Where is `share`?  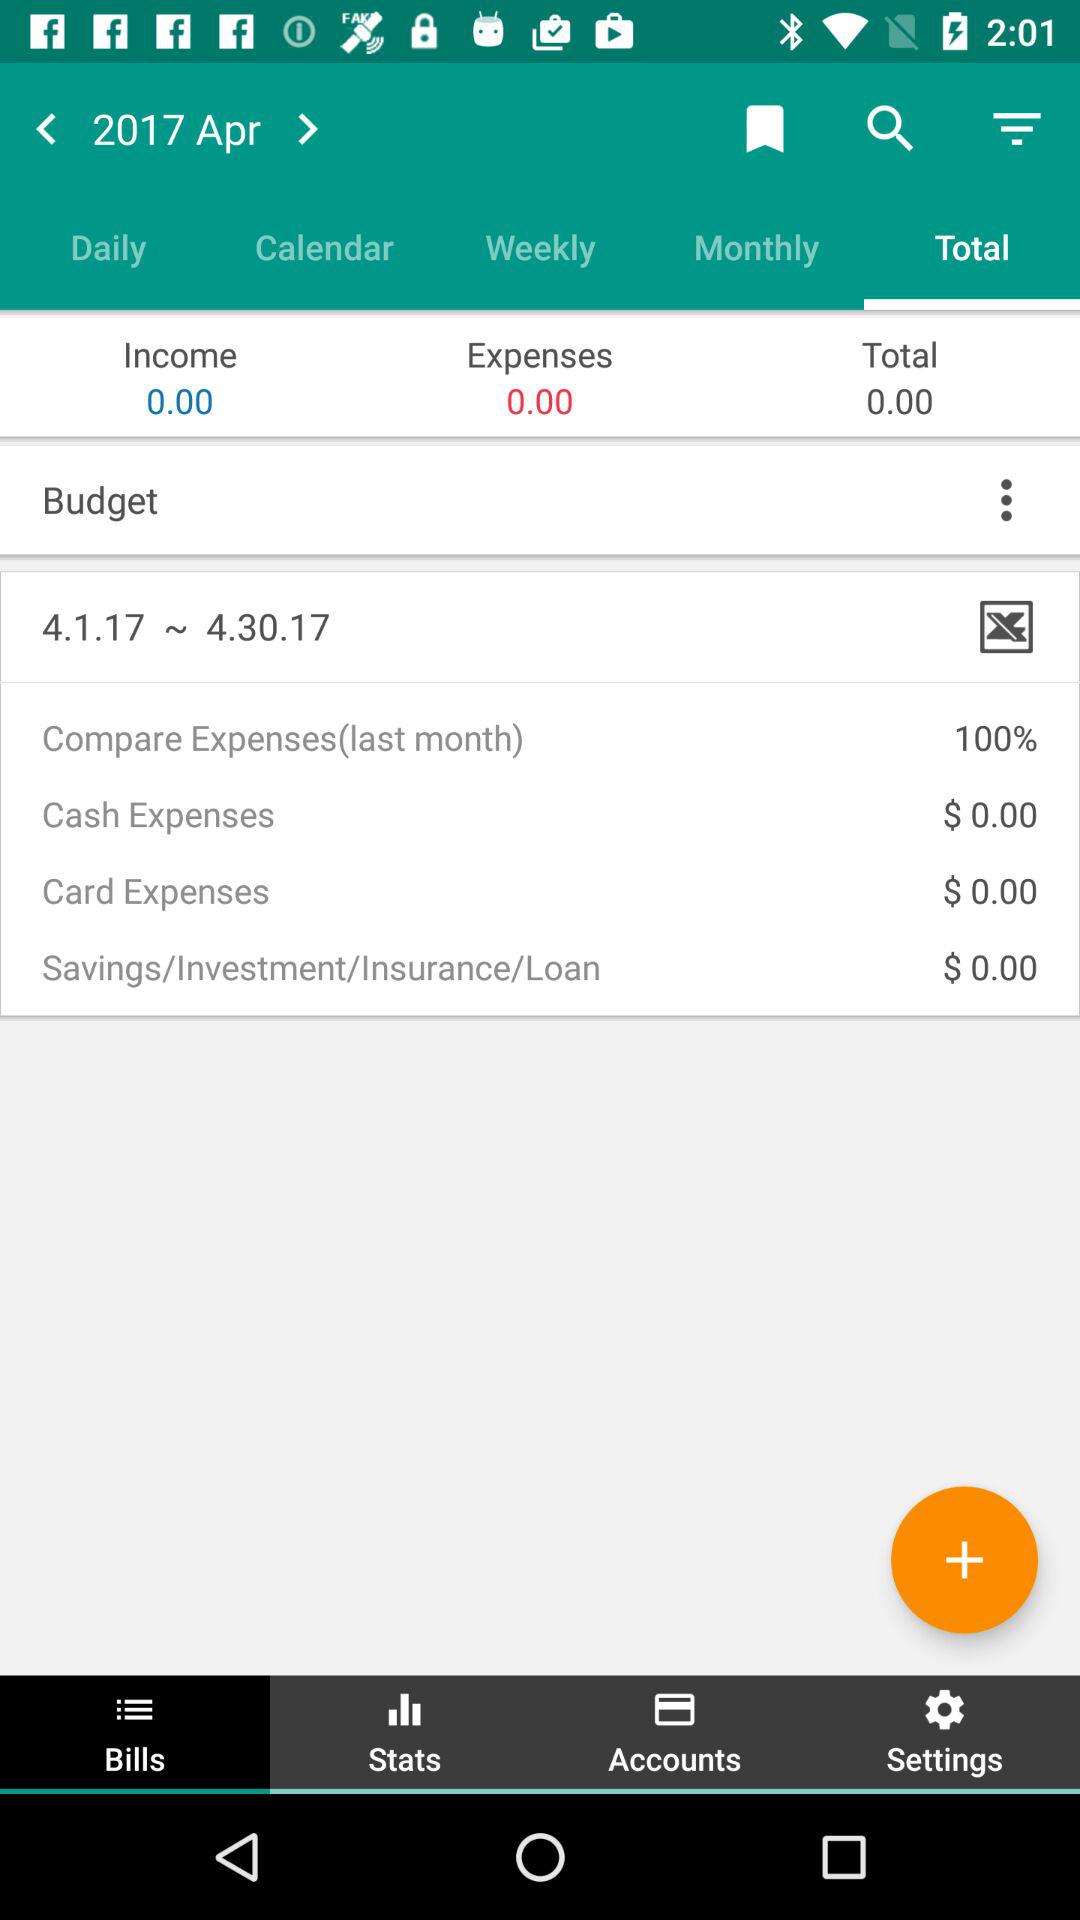 share is located at coordinates (765, 128).